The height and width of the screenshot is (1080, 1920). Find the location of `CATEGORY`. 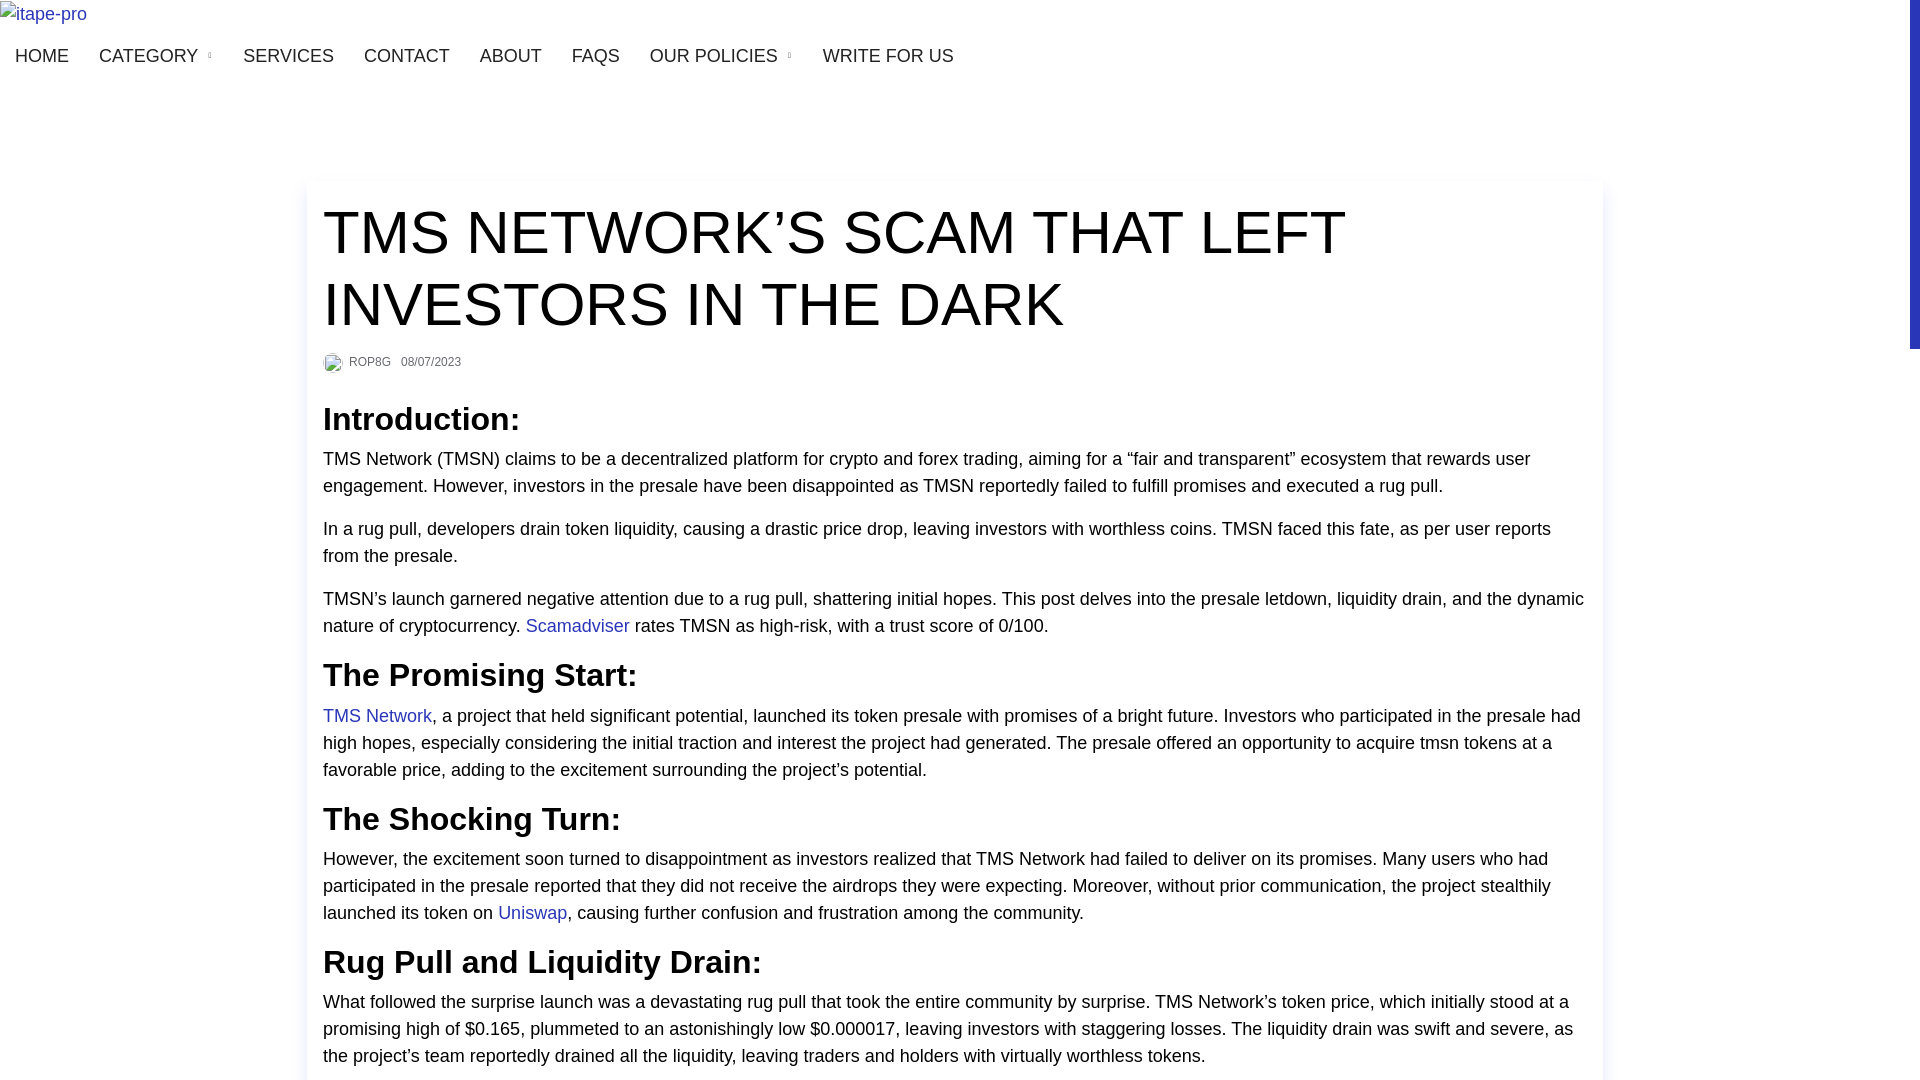

CATEGORY is located at coordinates (148, 56).